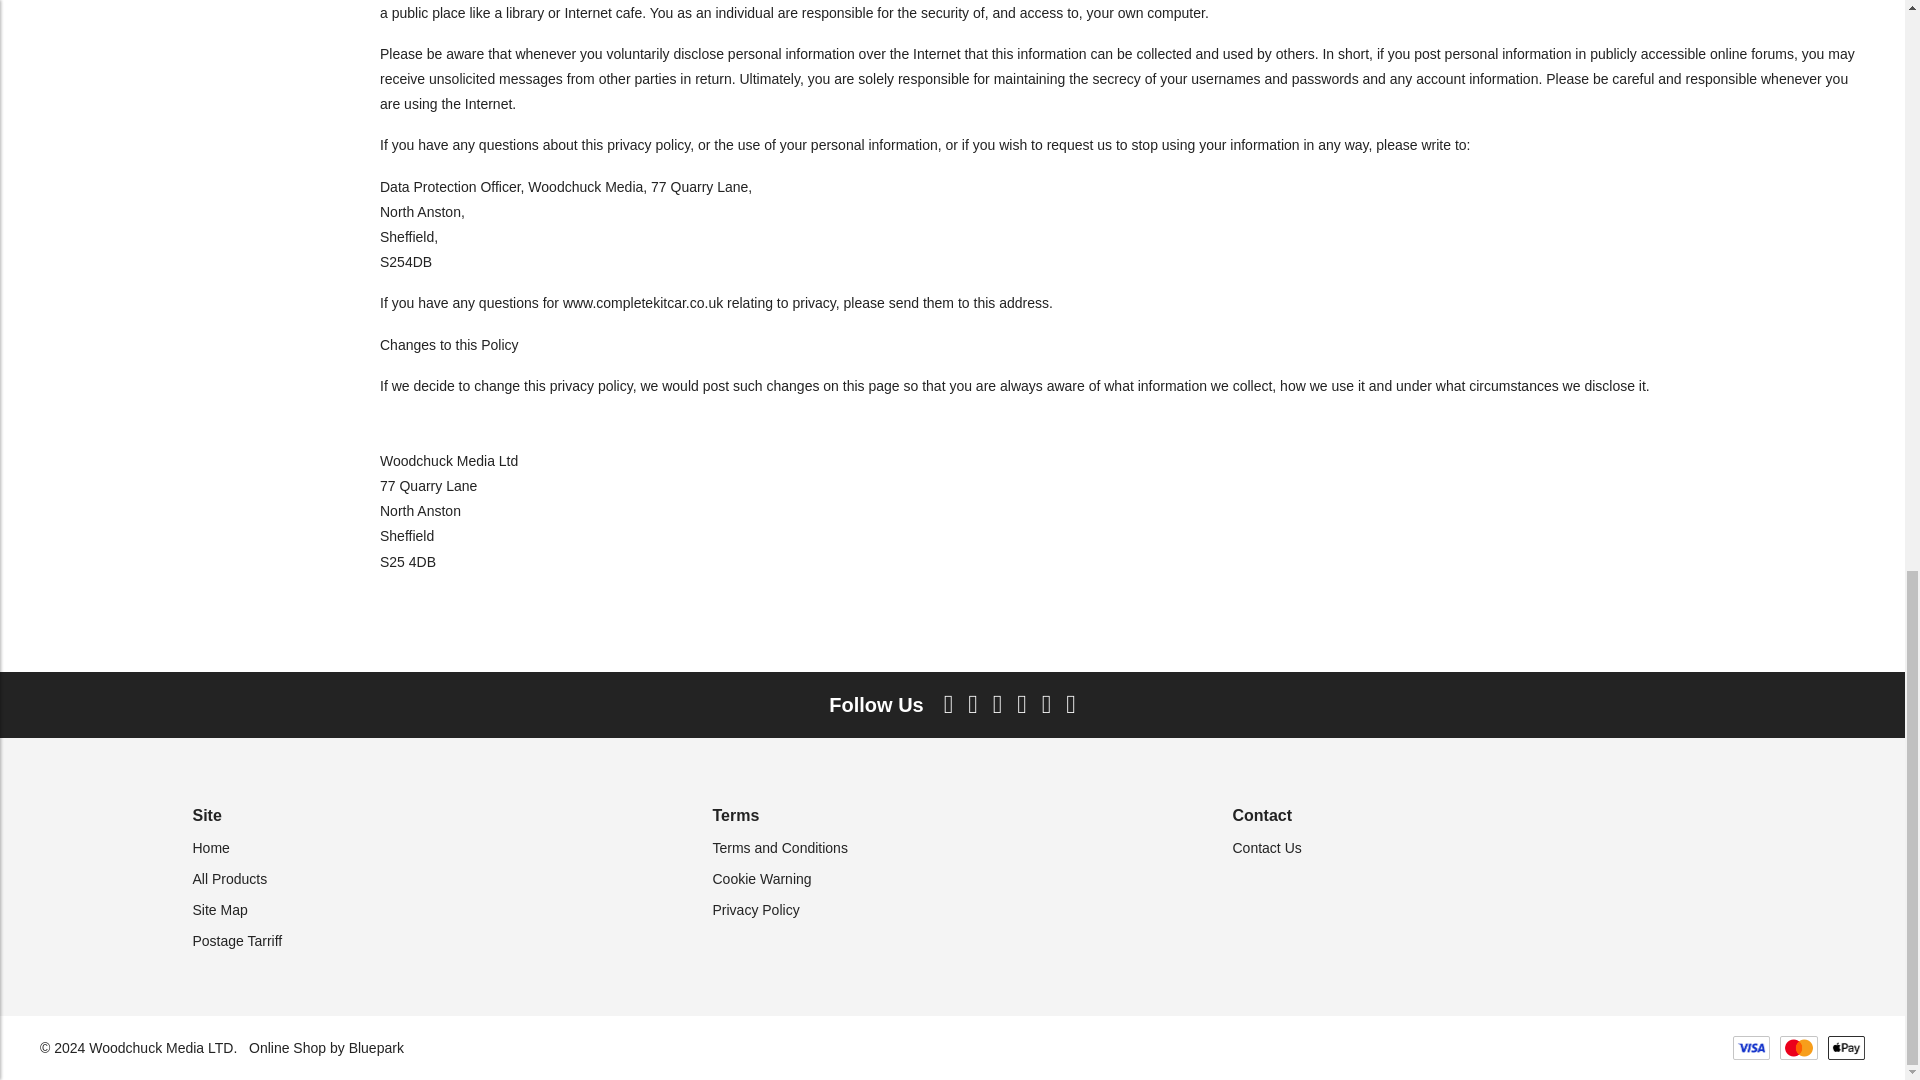 Image resolution: width=1920 pixels, height=1080 pixels. What do you see at coordinates (1266, 848) in the screenshot?
I see `Contact Us` at bounding box center [1266, 848].